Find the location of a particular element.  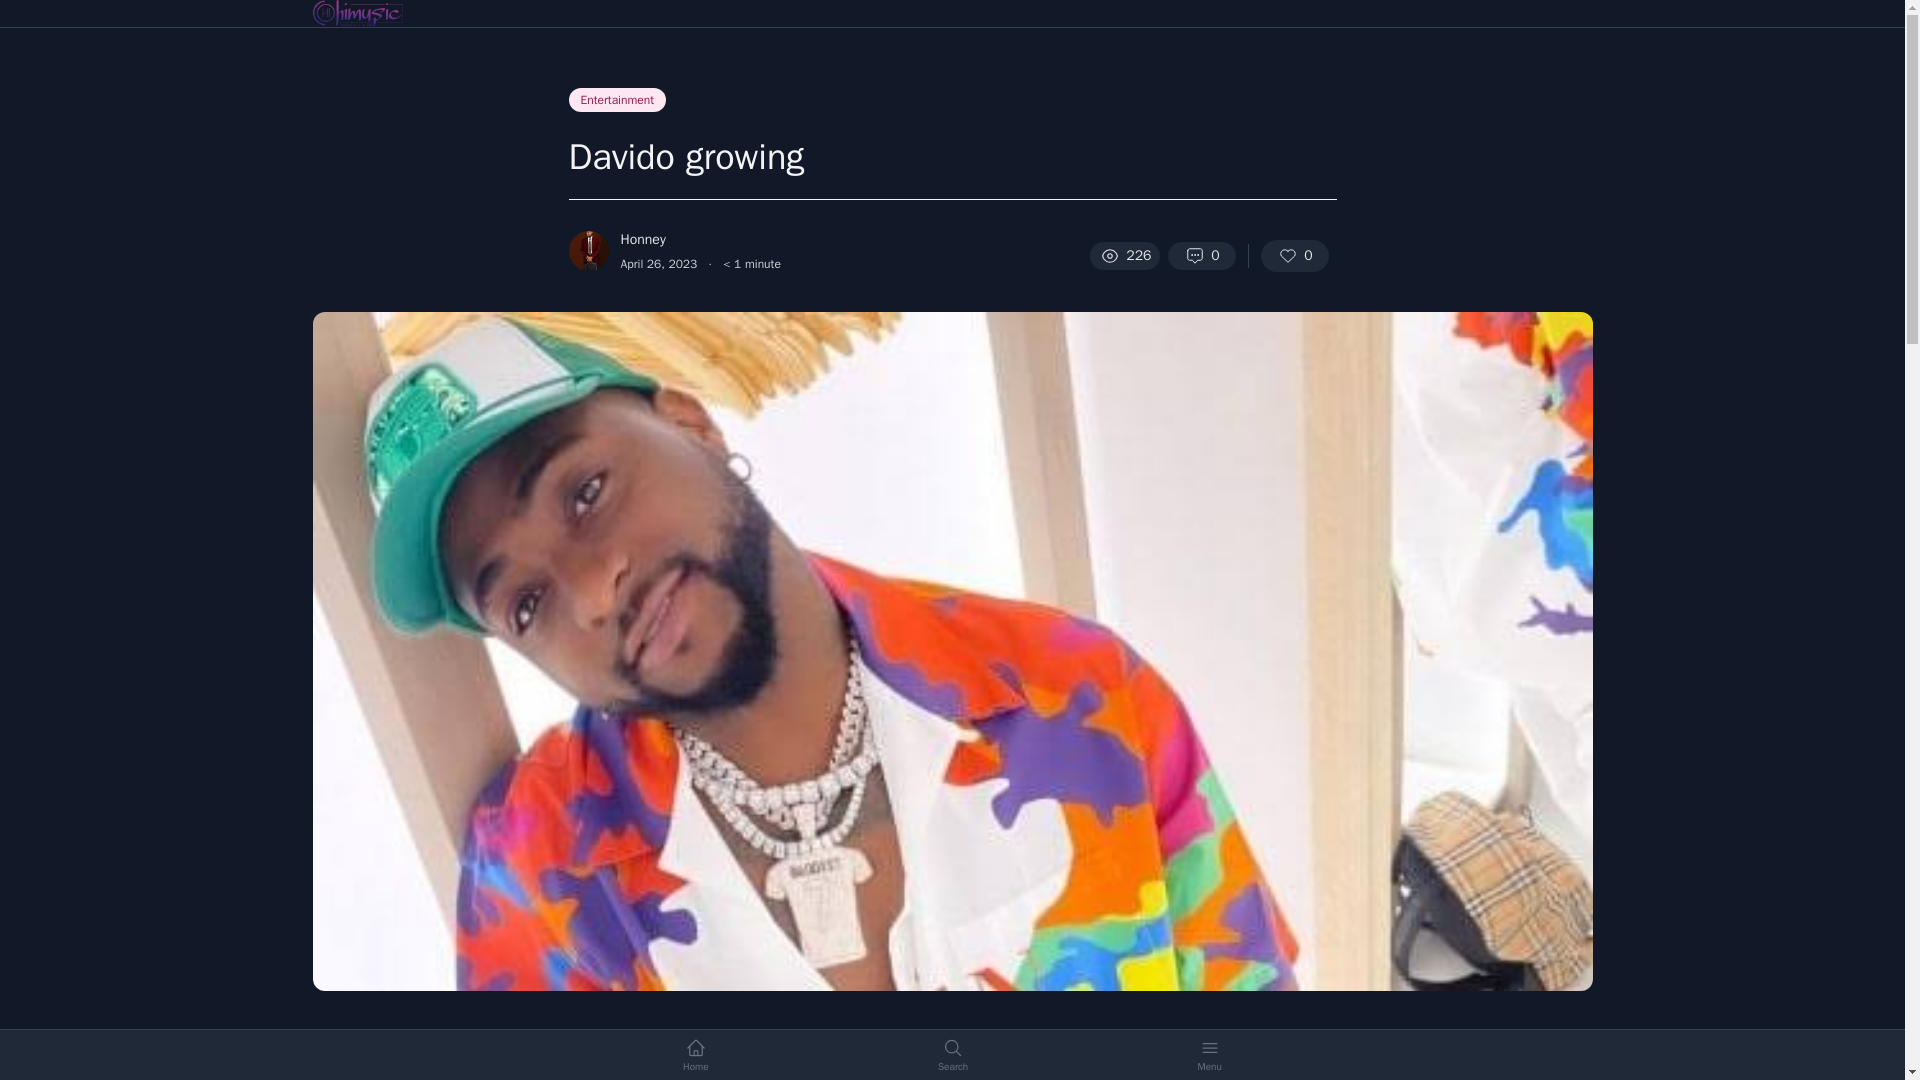

Views is located at coordinates (1124, 256).